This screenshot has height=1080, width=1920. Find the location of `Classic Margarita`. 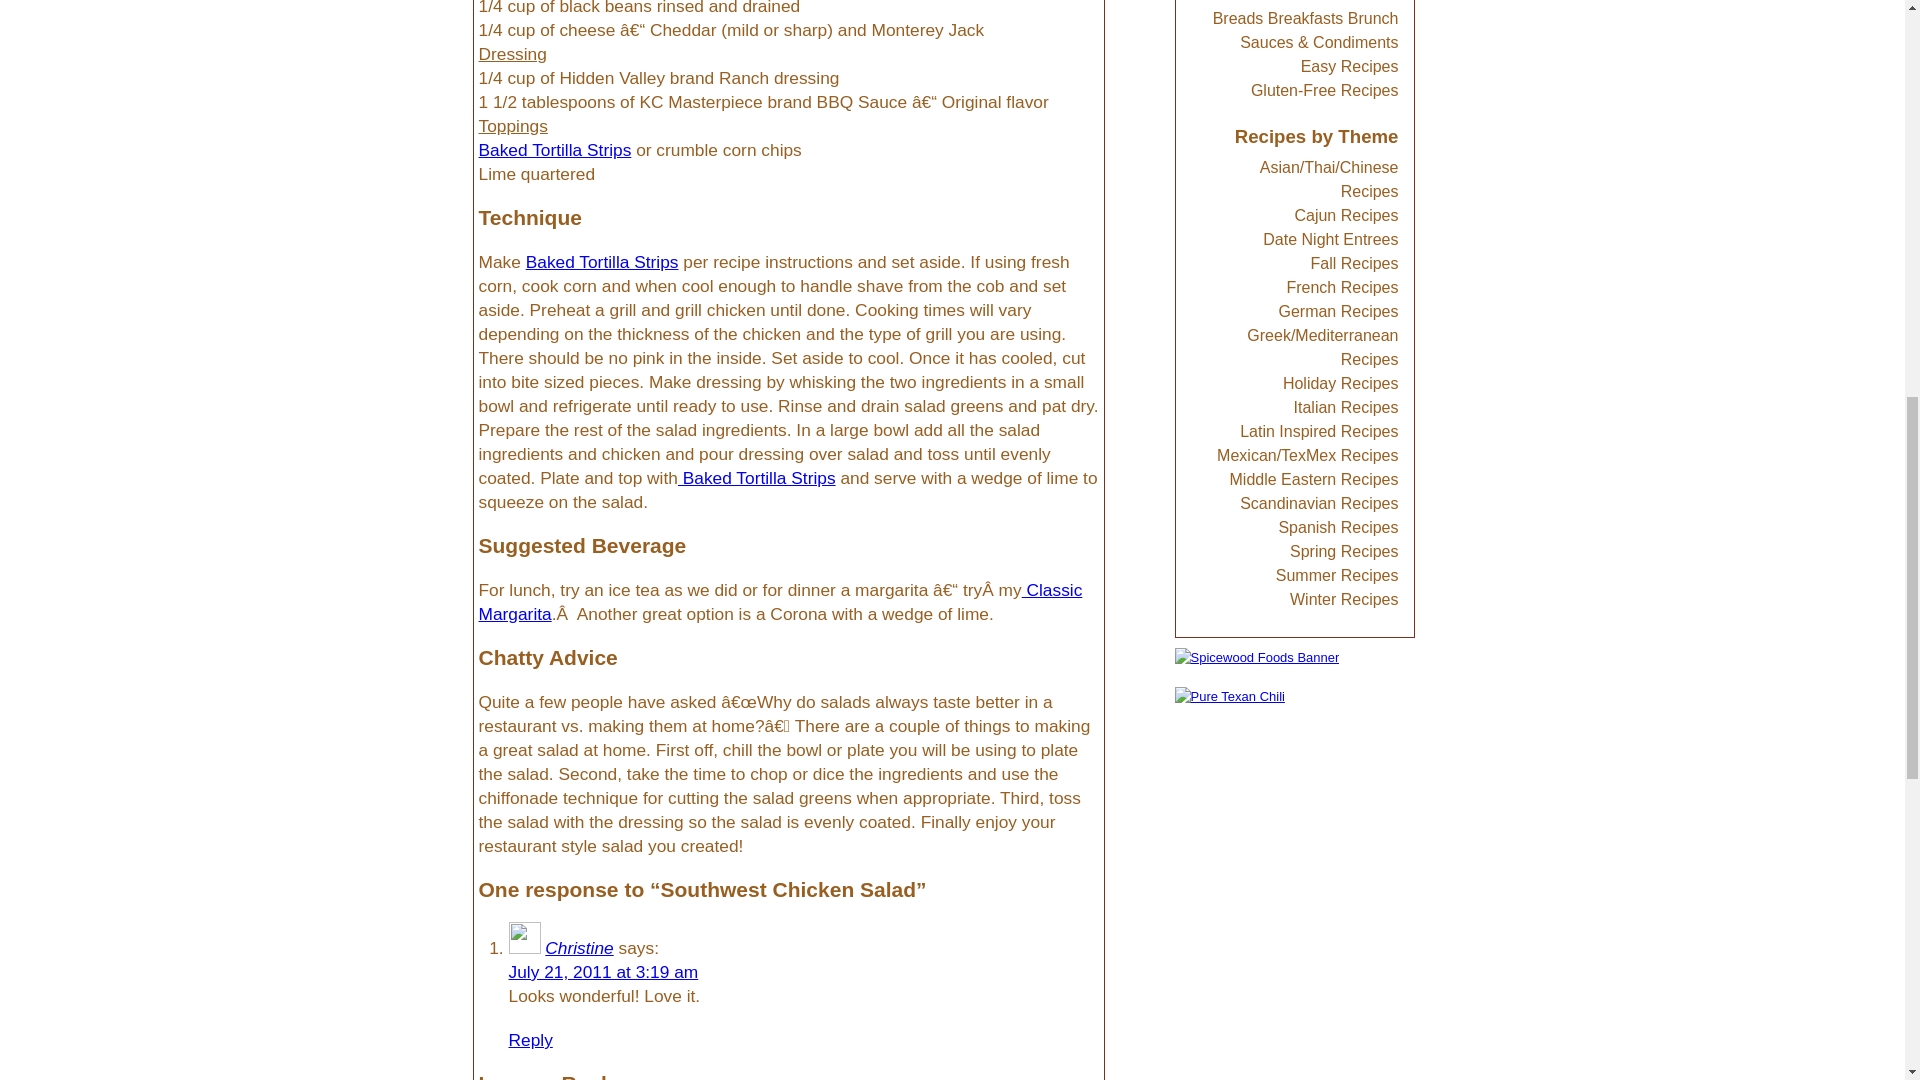

Classic Margarita is located at coordinates (780, 602).